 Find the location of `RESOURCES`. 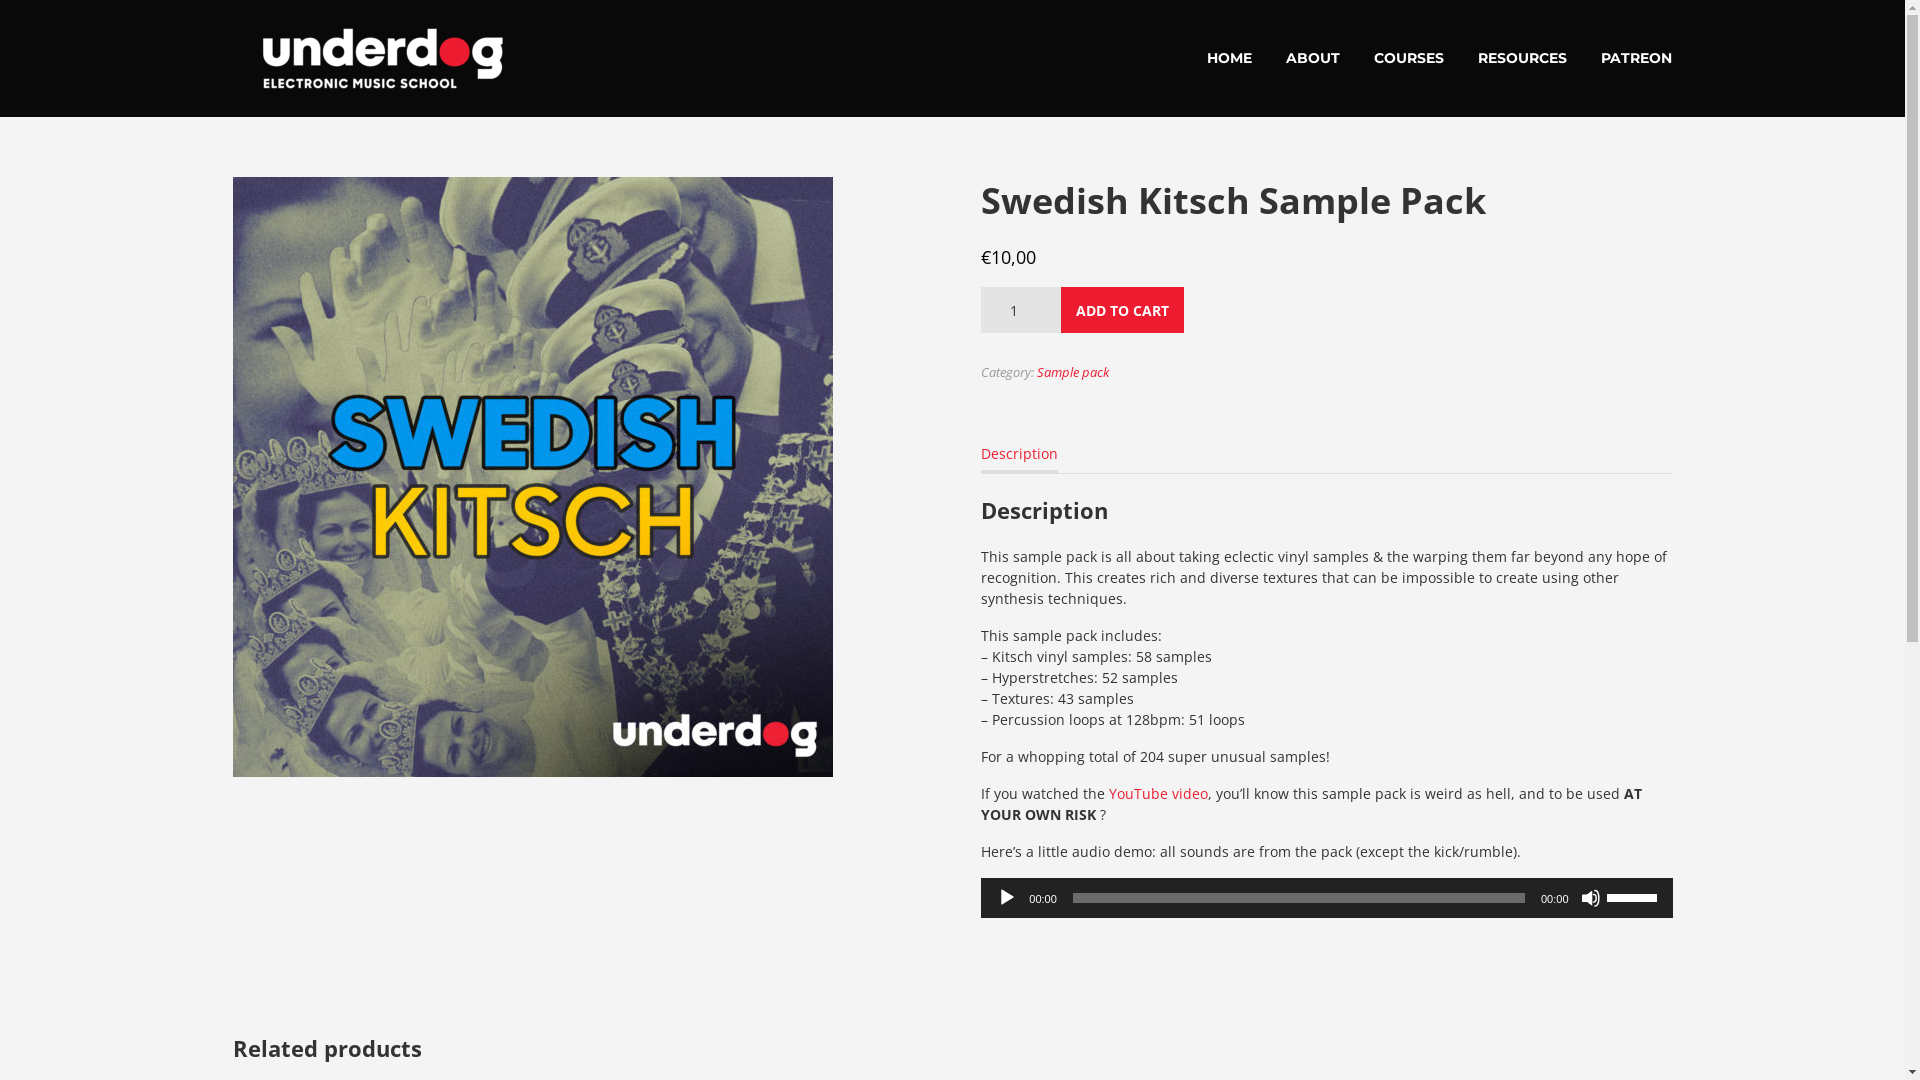

RESOURCES is located at coordinates (1522, 58).